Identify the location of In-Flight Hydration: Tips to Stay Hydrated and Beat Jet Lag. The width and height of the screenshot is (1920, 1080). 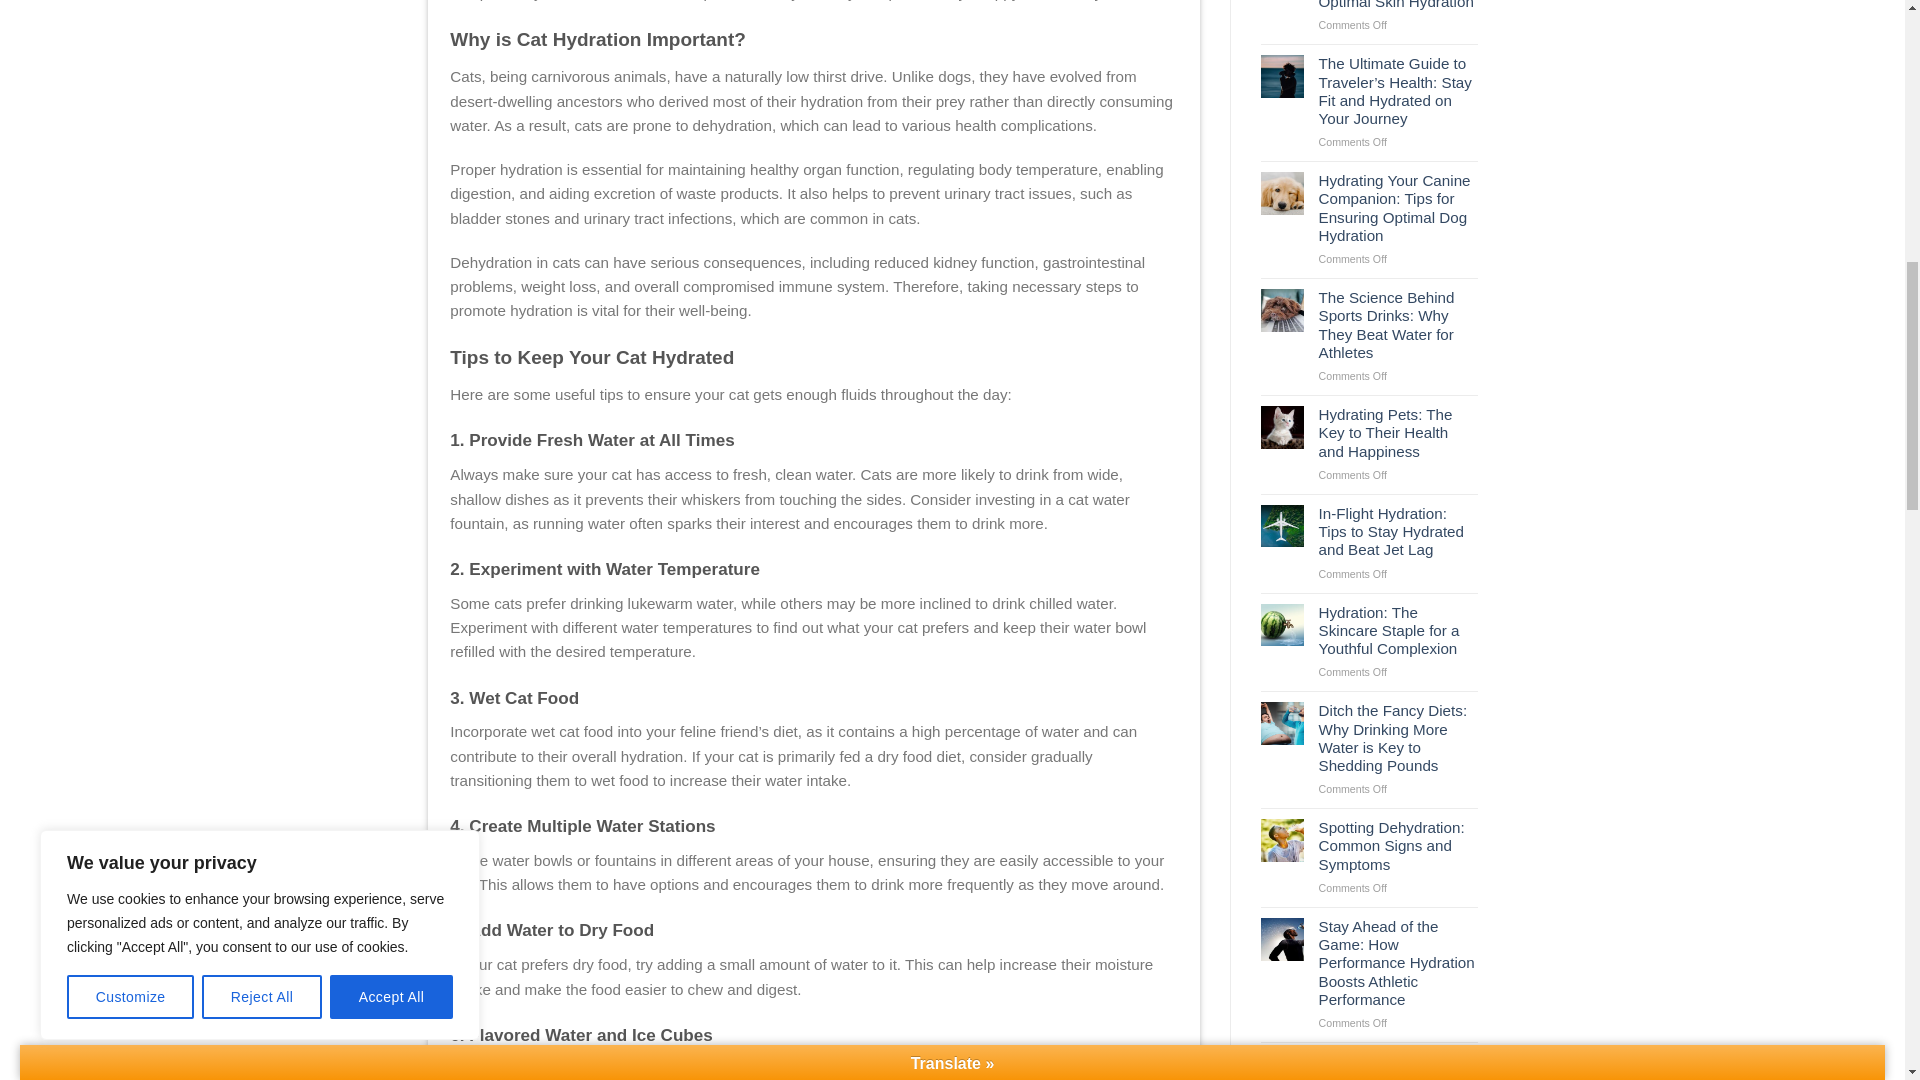
(1398, 532).